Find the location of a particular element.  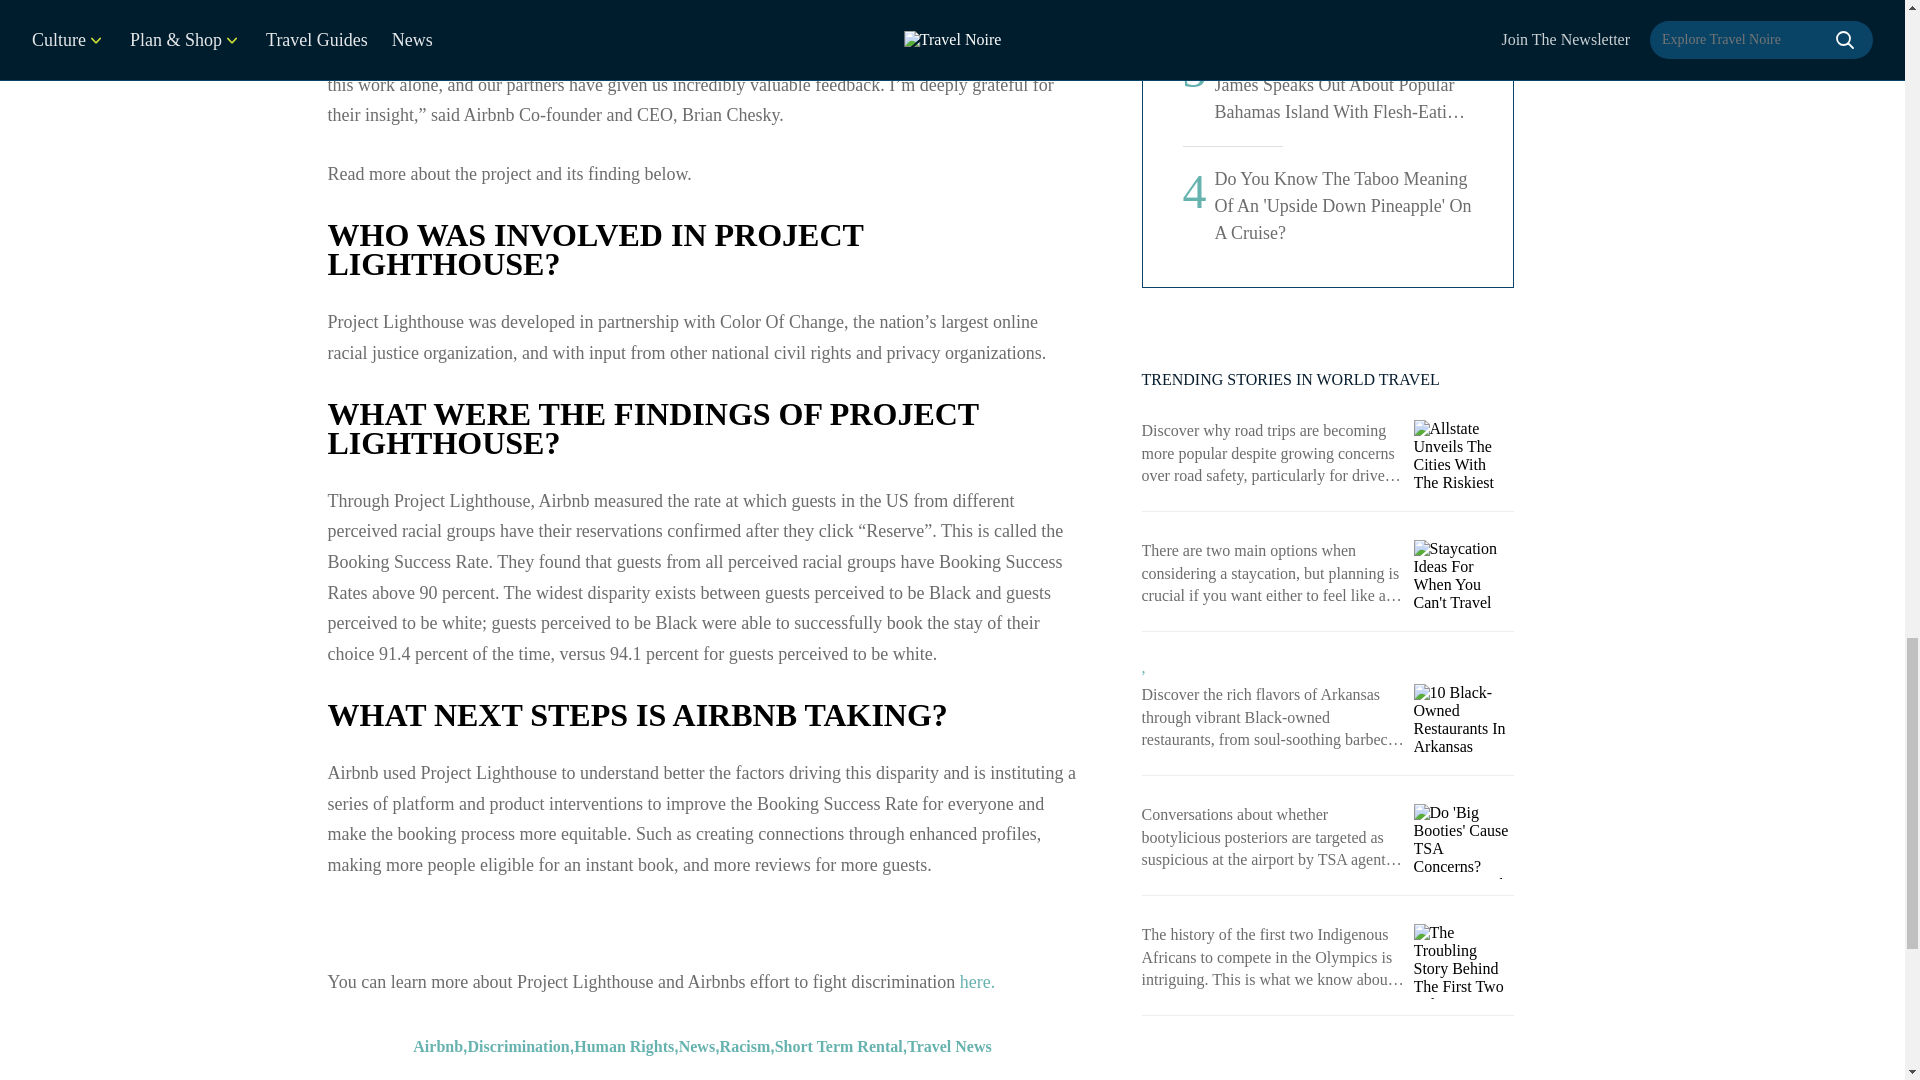

10 Black-Owned Restaurants In Arkansas is located at coordinates (1464, 721).